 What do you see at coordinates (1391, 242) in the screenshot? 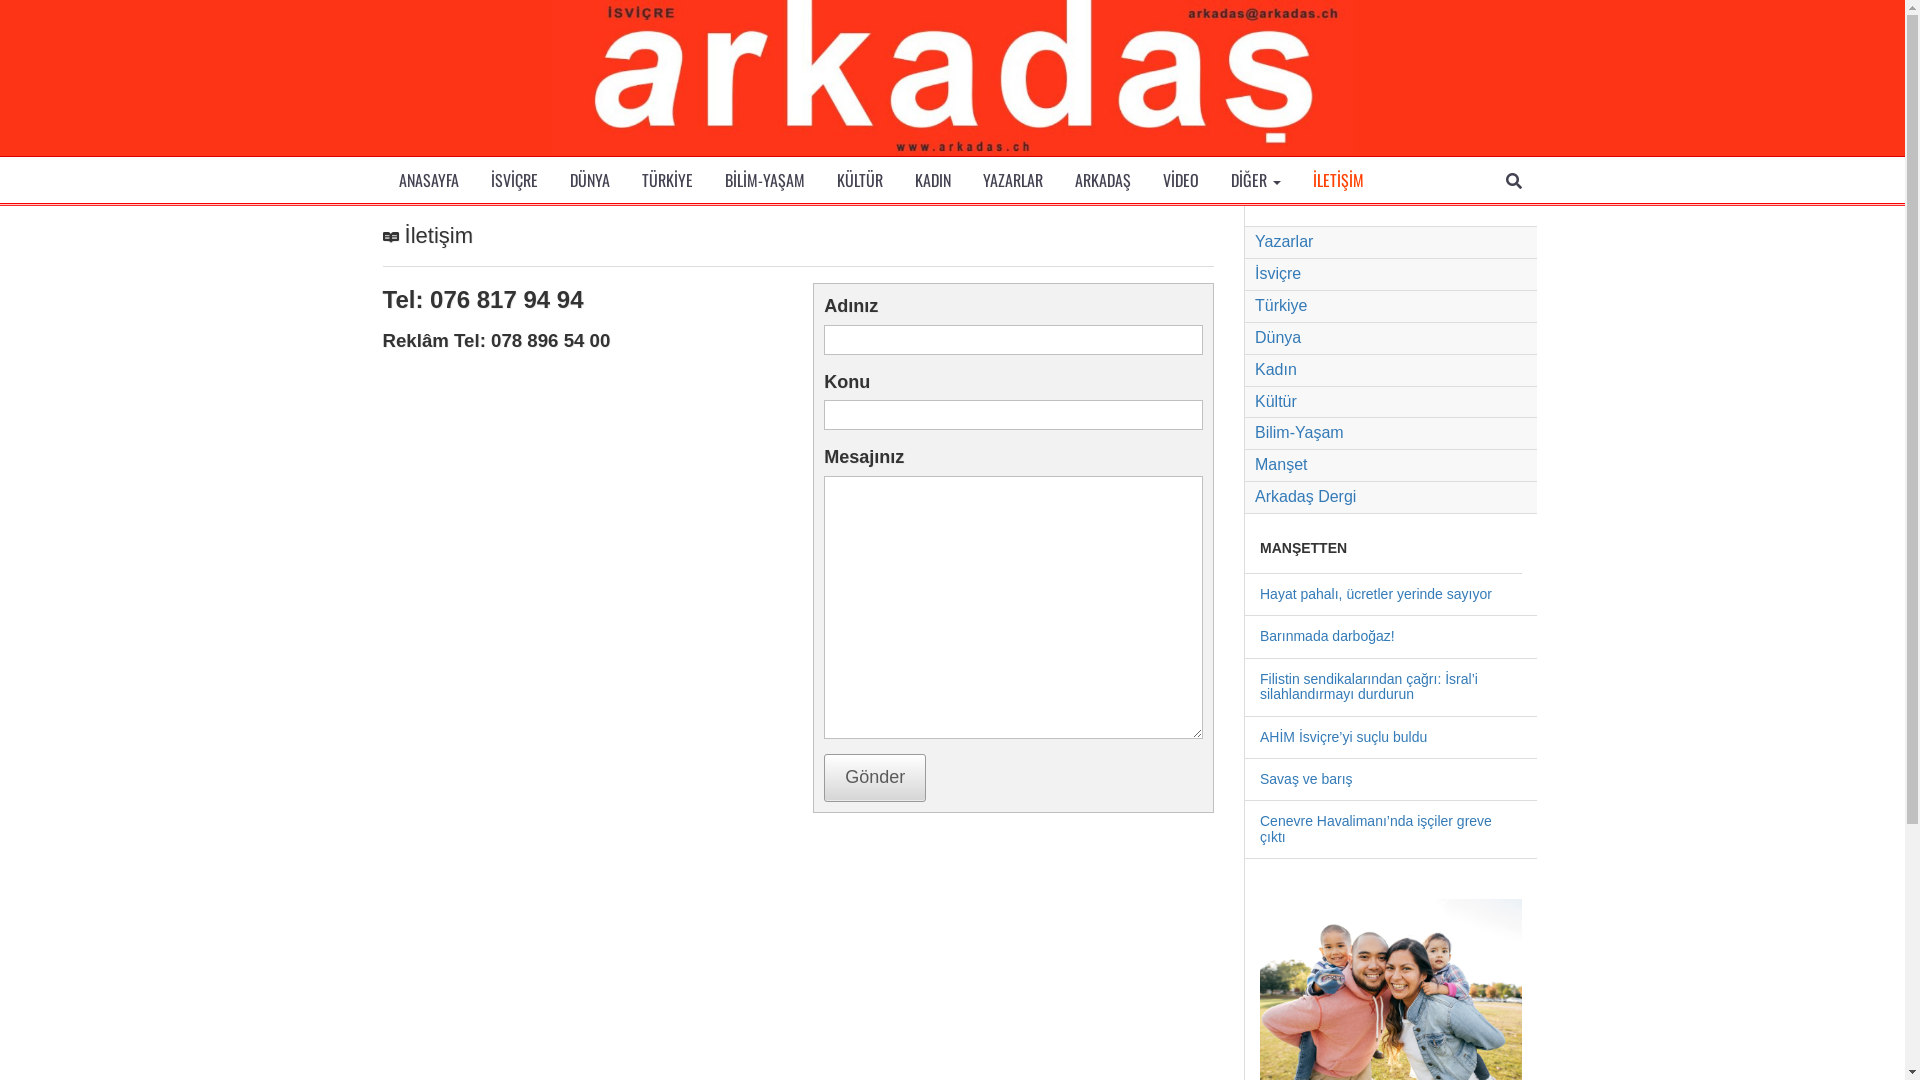
I see `Yazarlar` at bounding box center [1391, 242].